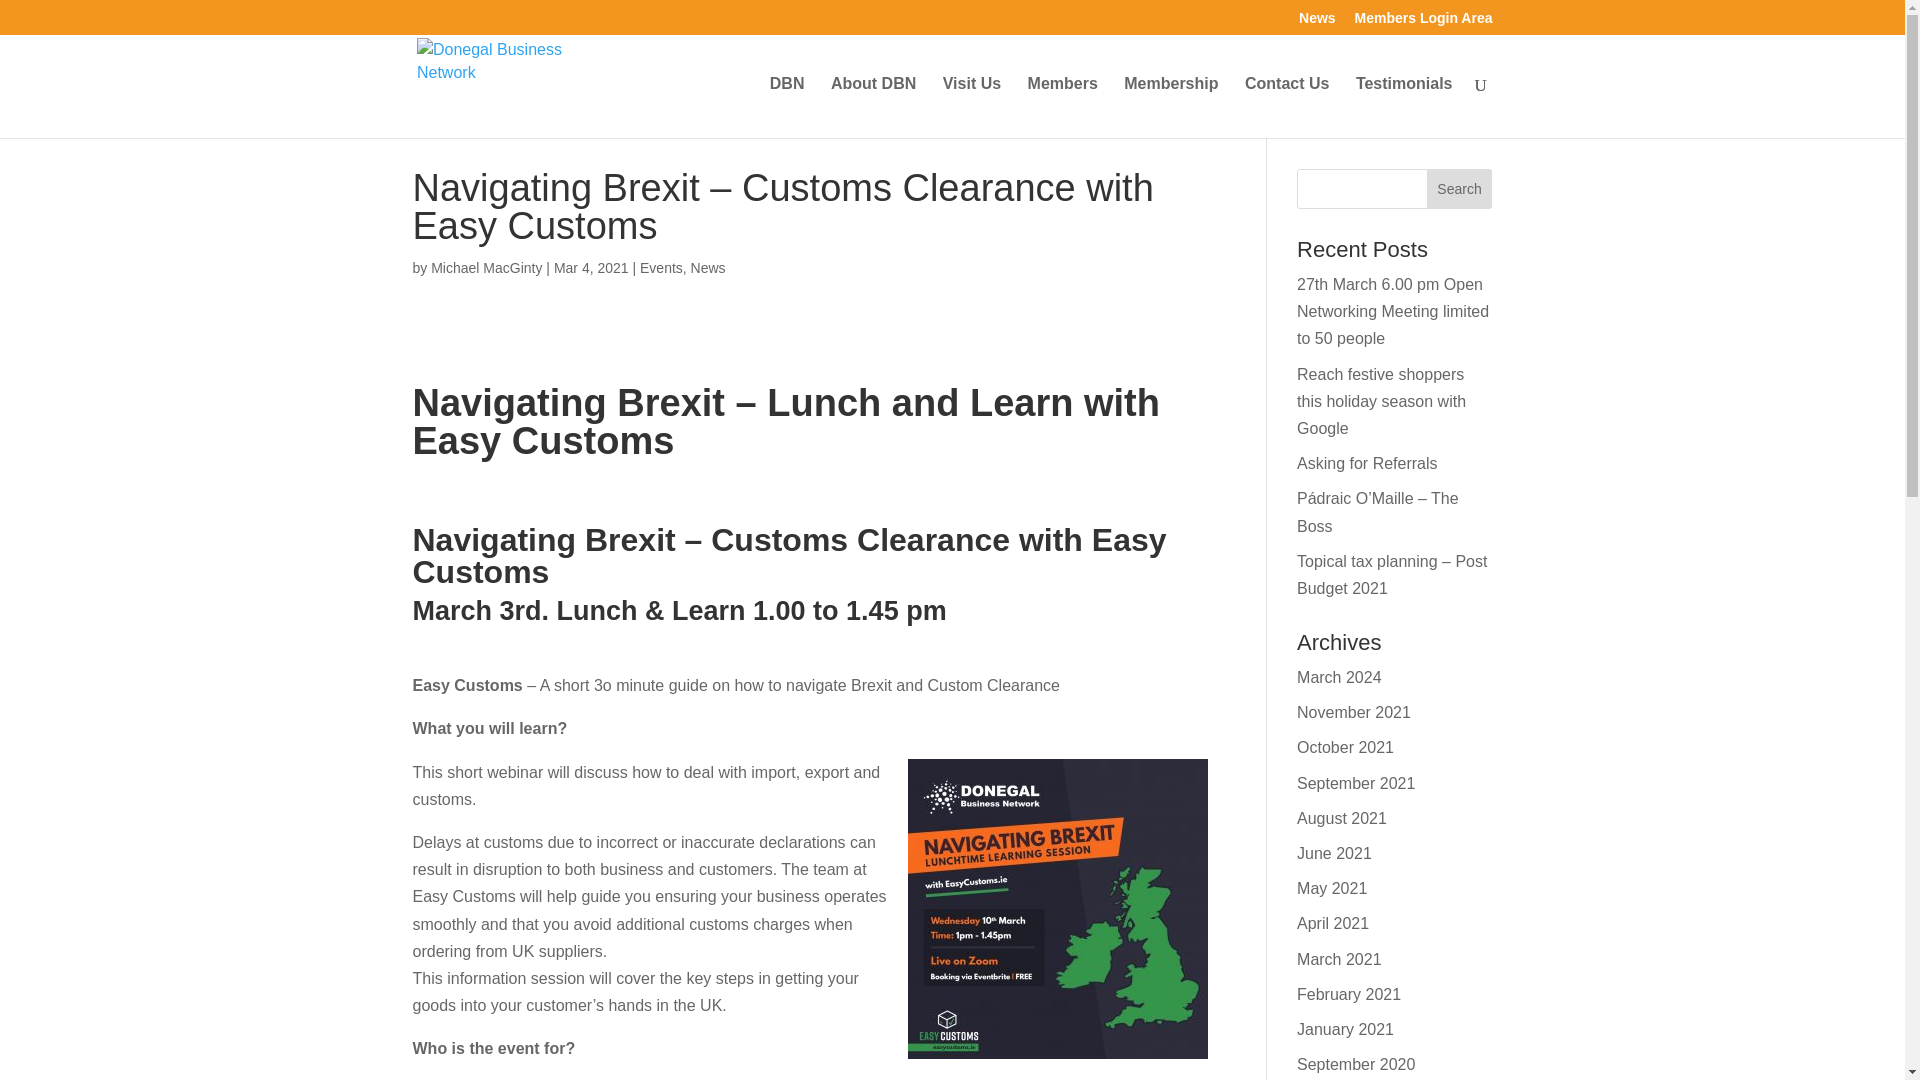 This screenshot has width=1920, height=1080. What do you see at coordinates (1334, 852) in the screenshot?
I see `June 2021` at bounding box center [1334, 852].